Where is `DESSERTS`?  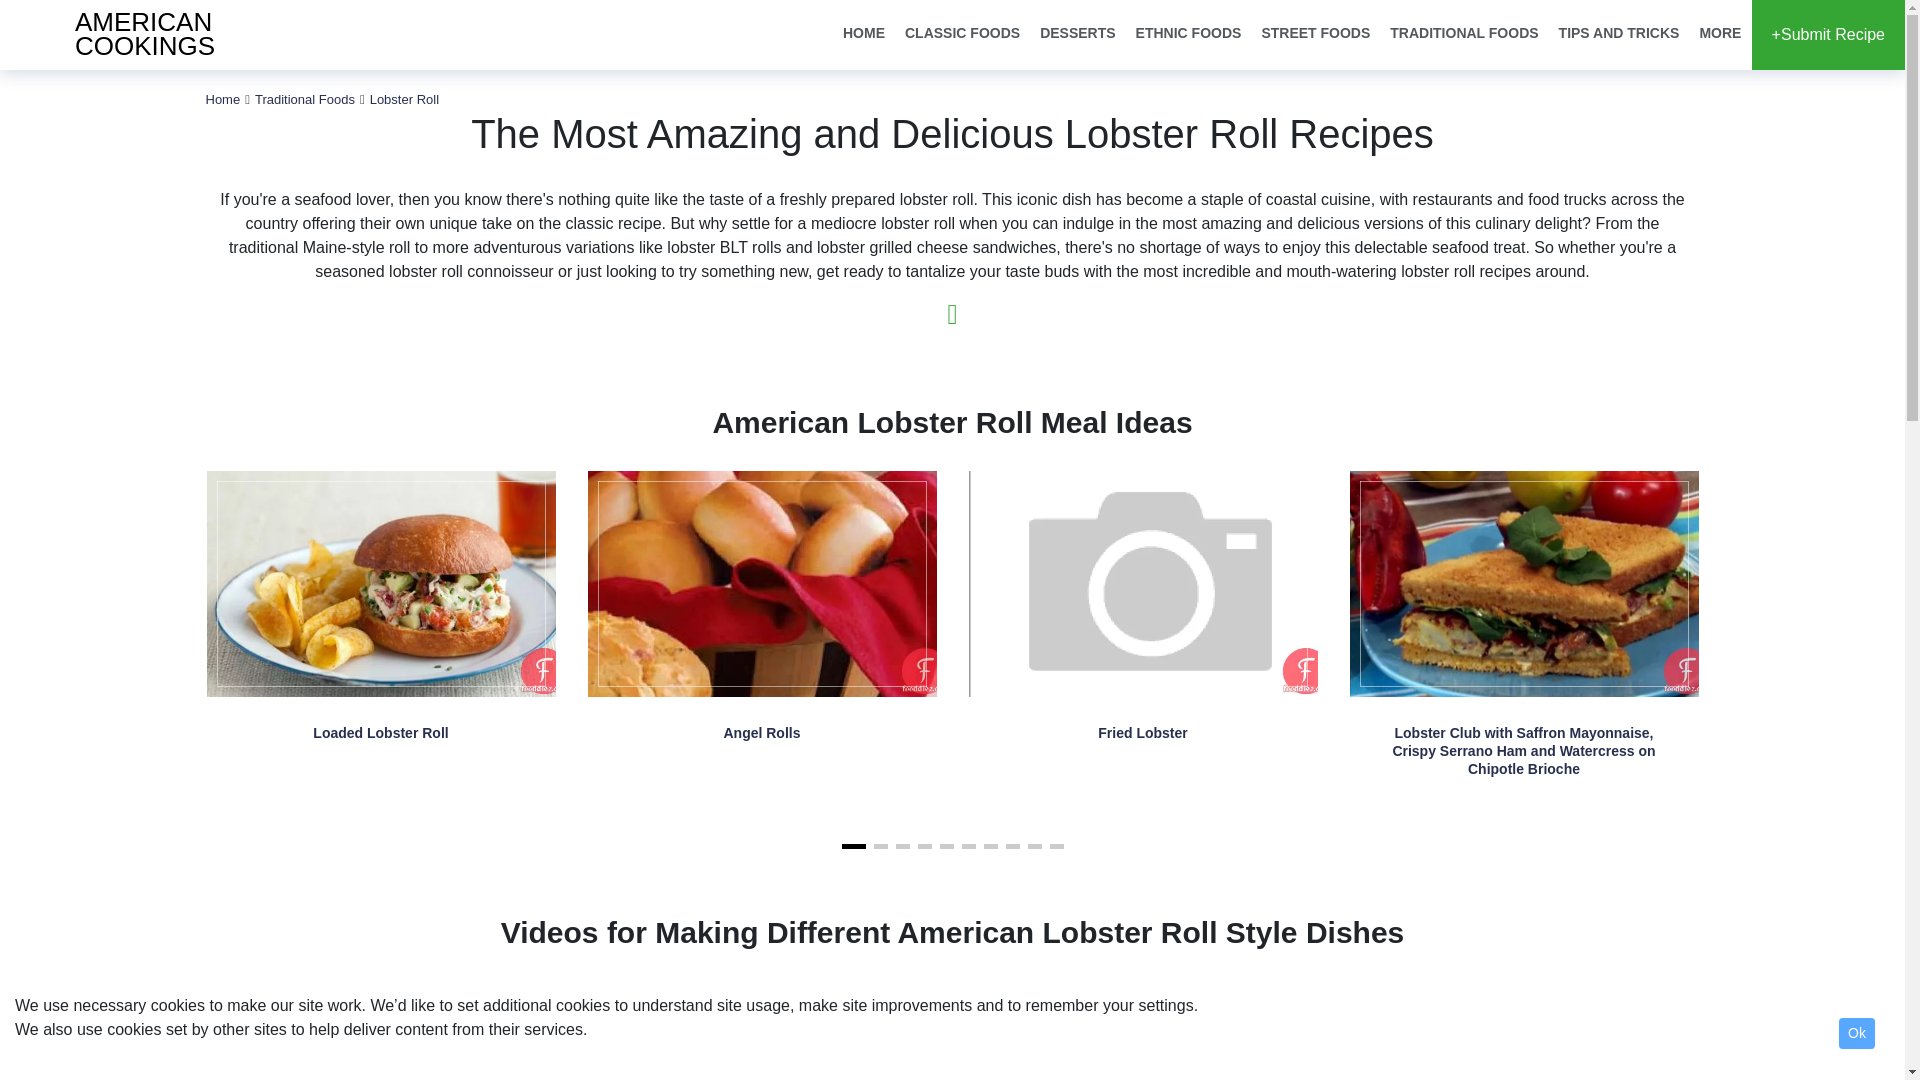 DESSERTS is located at coordinates (404, 98).